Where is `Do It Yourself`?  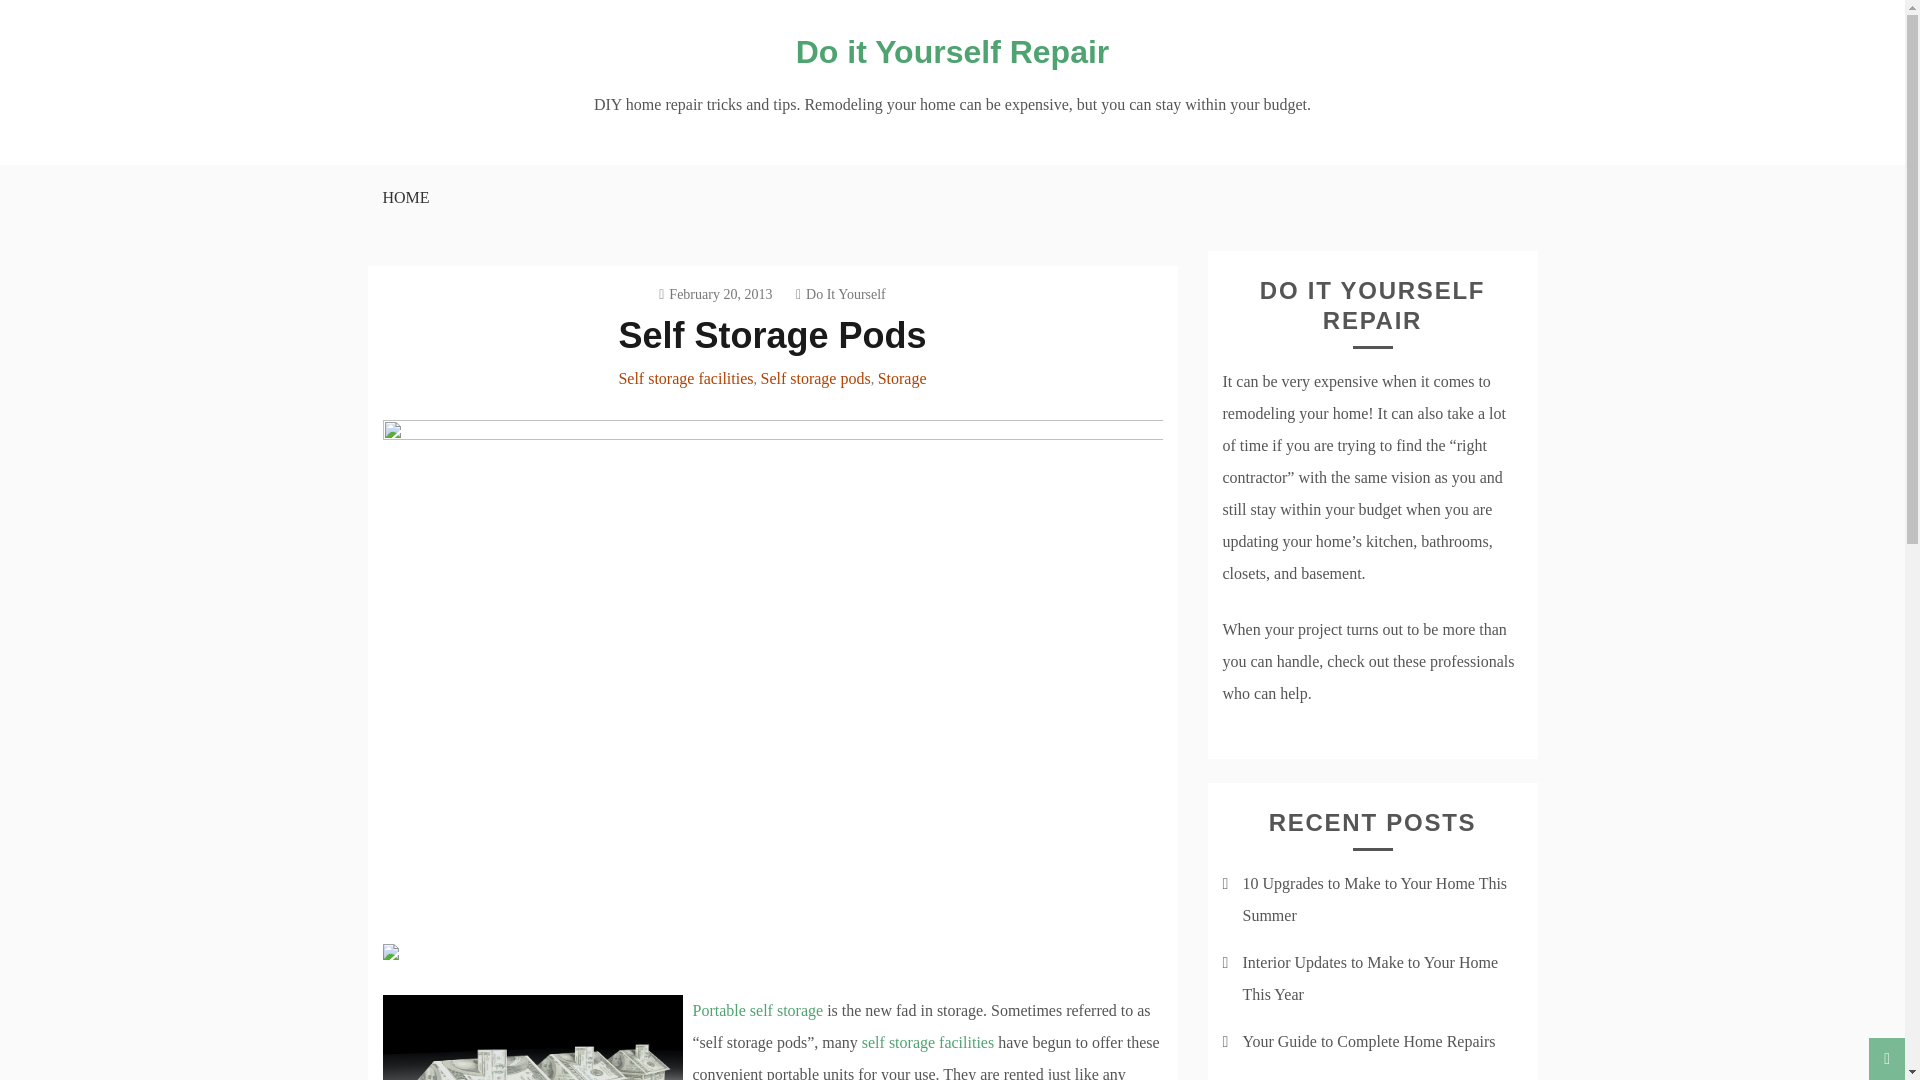
Do It Yourself is located at coordinates (840, 294).